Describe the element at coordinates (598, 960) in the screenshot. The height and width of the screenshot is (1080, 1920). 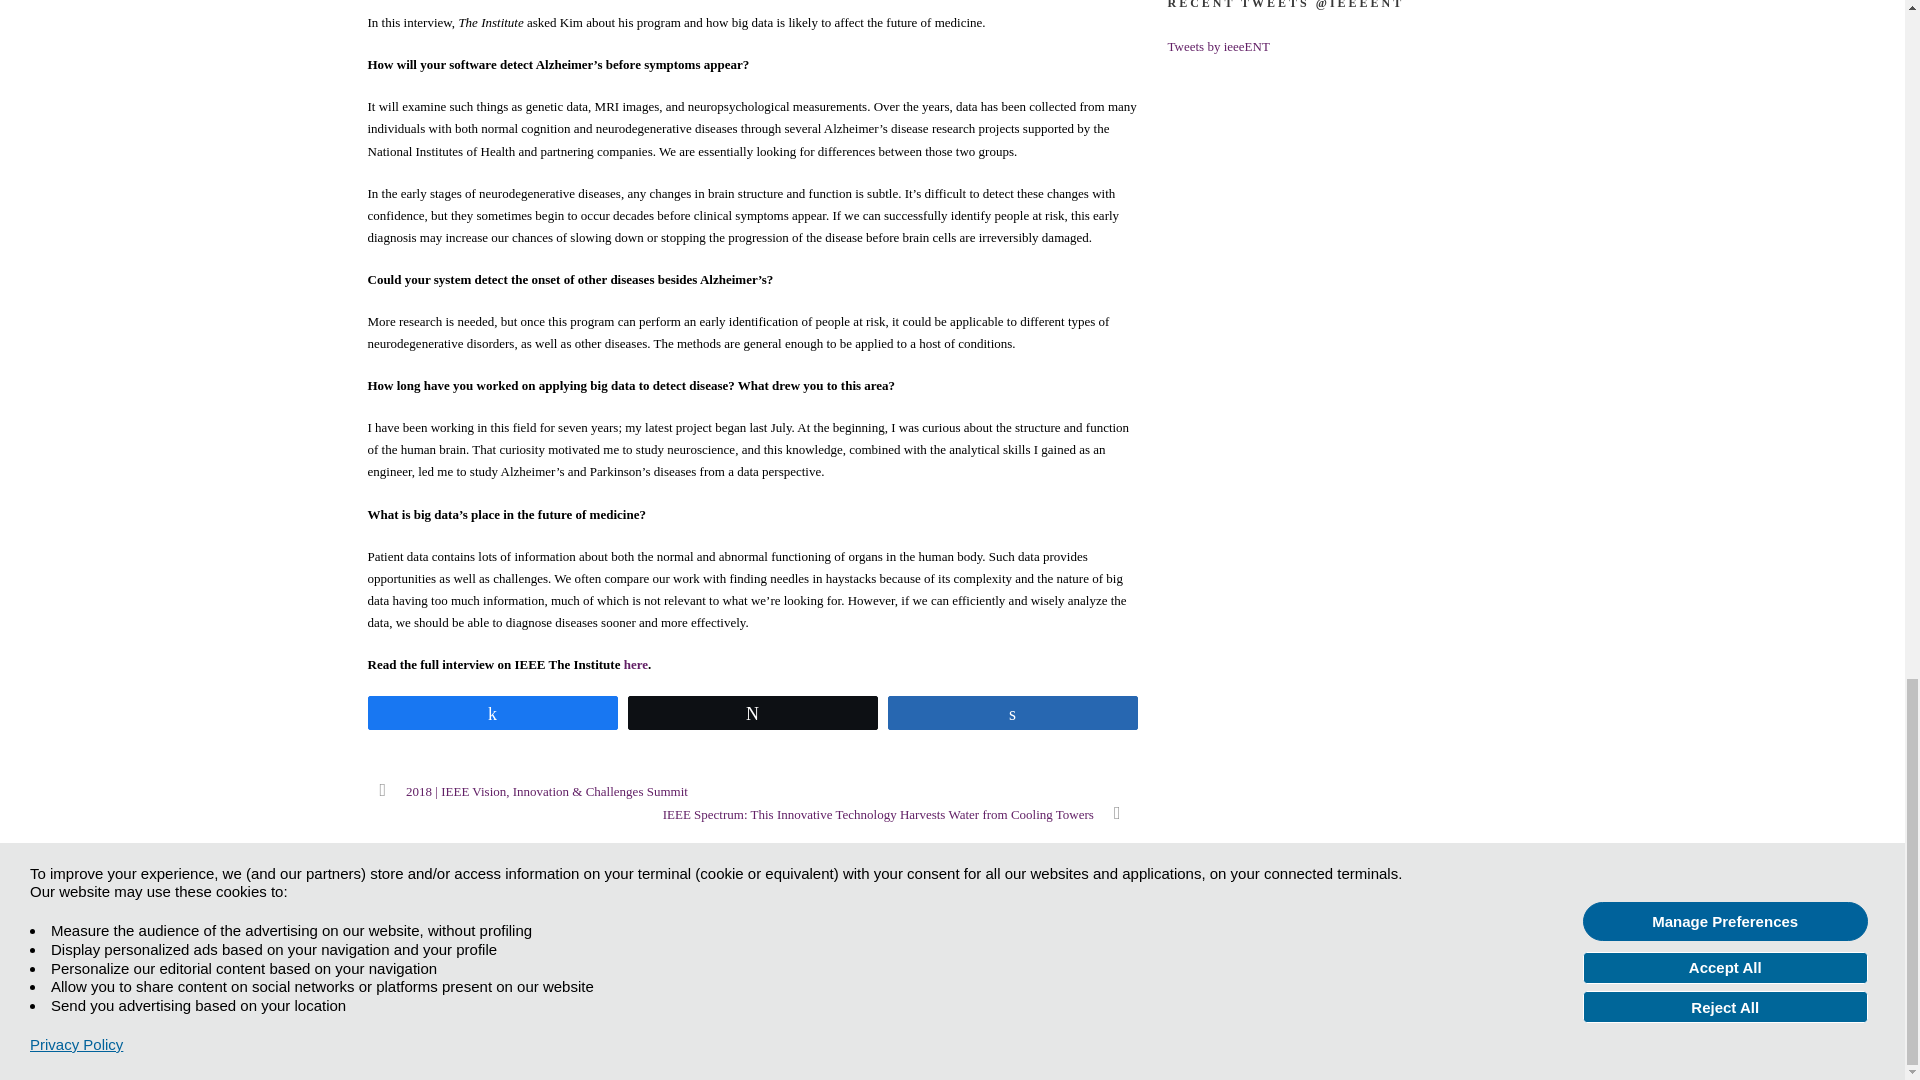
I see `Accessibility` at that location.